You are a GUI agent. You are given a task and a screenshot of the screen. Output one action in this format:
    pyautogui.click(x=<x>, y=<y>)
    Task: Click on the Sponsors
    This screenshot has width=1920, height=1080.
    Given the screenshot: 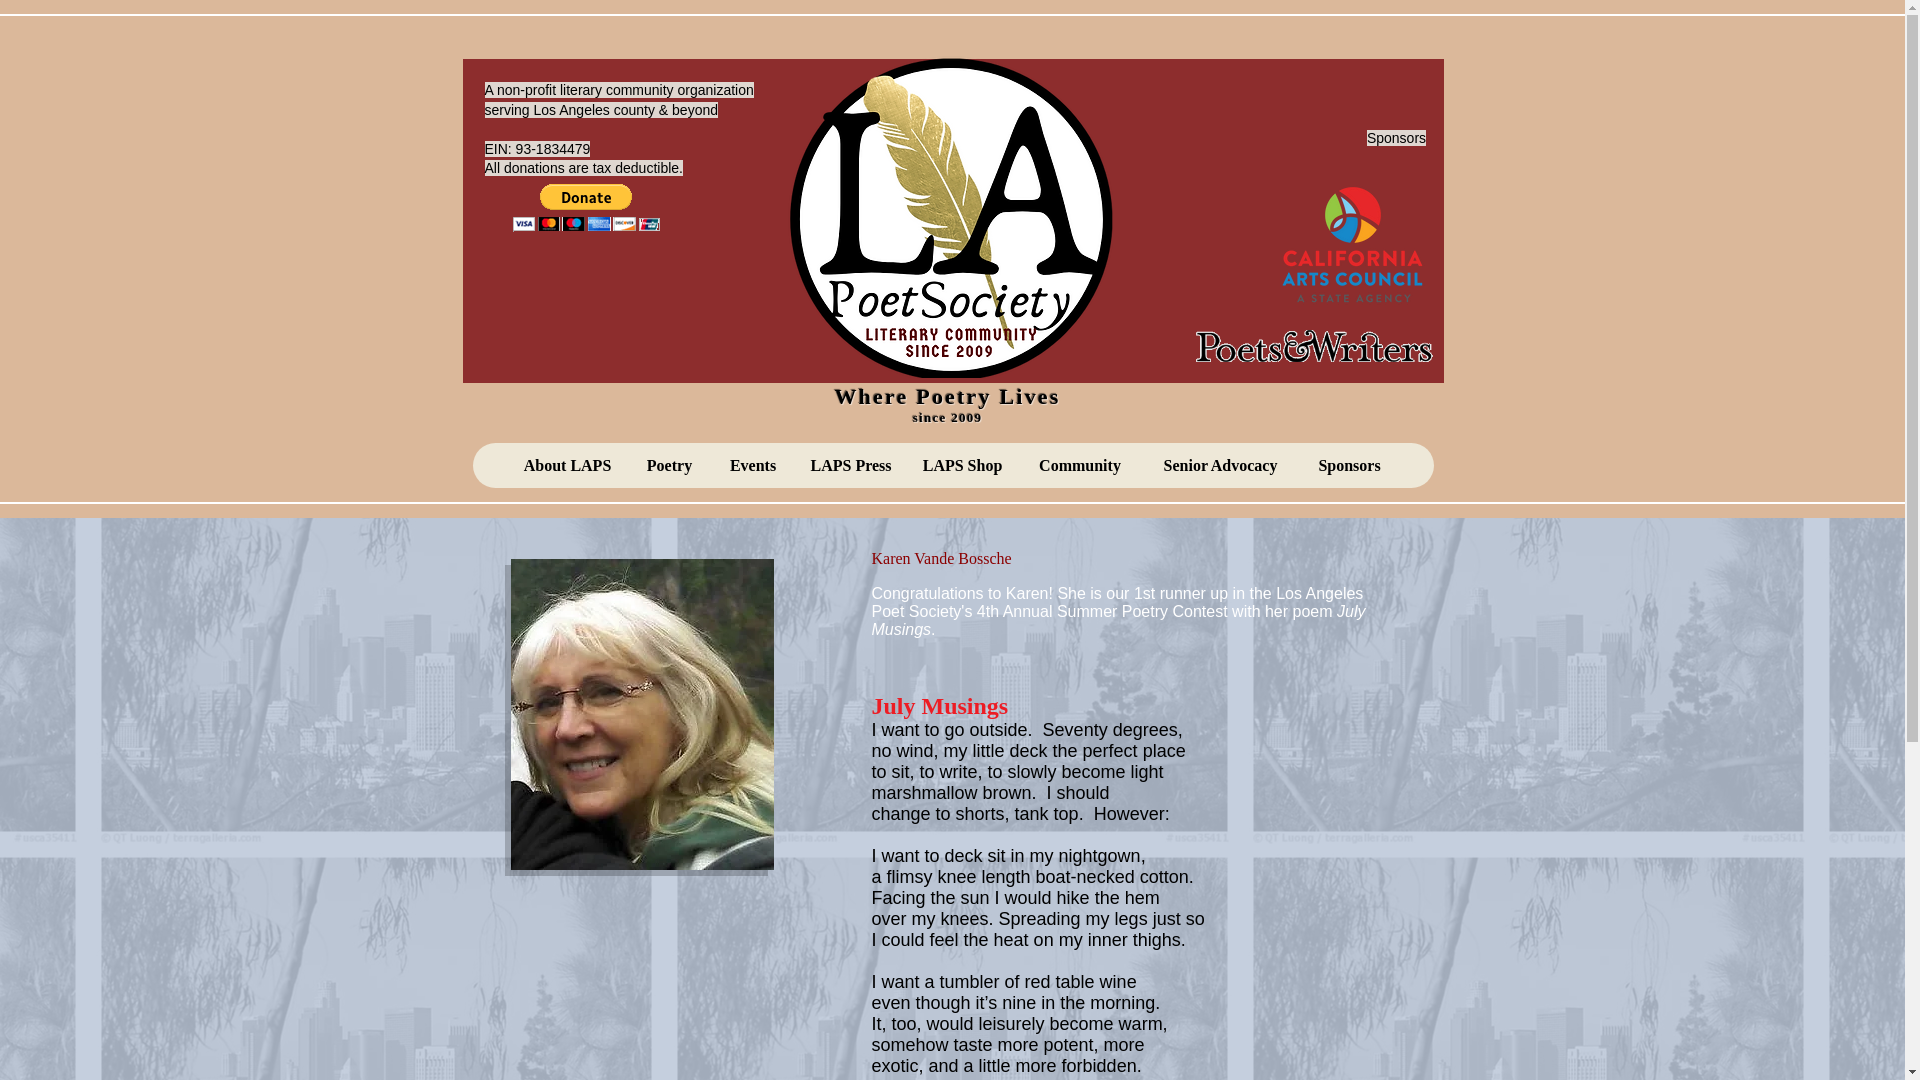 What is the action you would take?
    pyautogui.click(x=1348, y=465)
    